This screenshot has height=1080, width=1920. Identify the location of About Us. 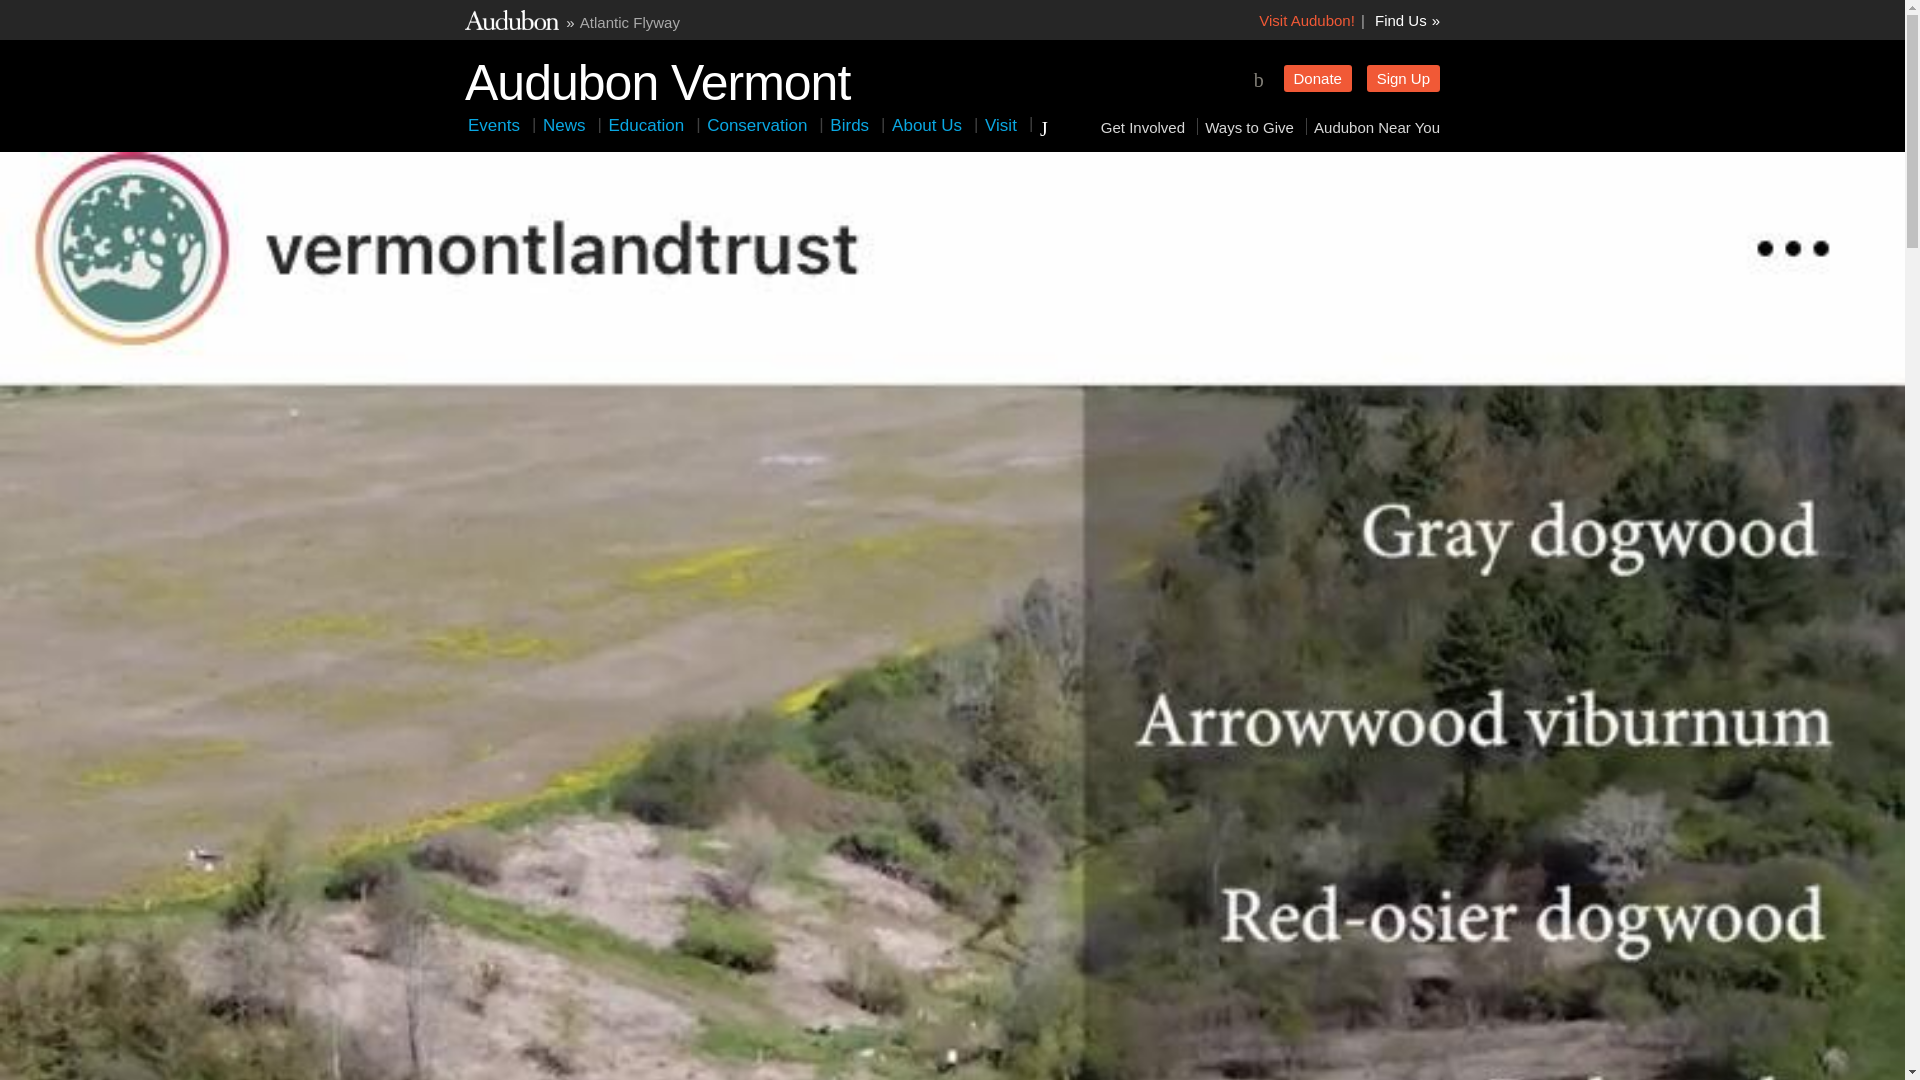
(926, 125).